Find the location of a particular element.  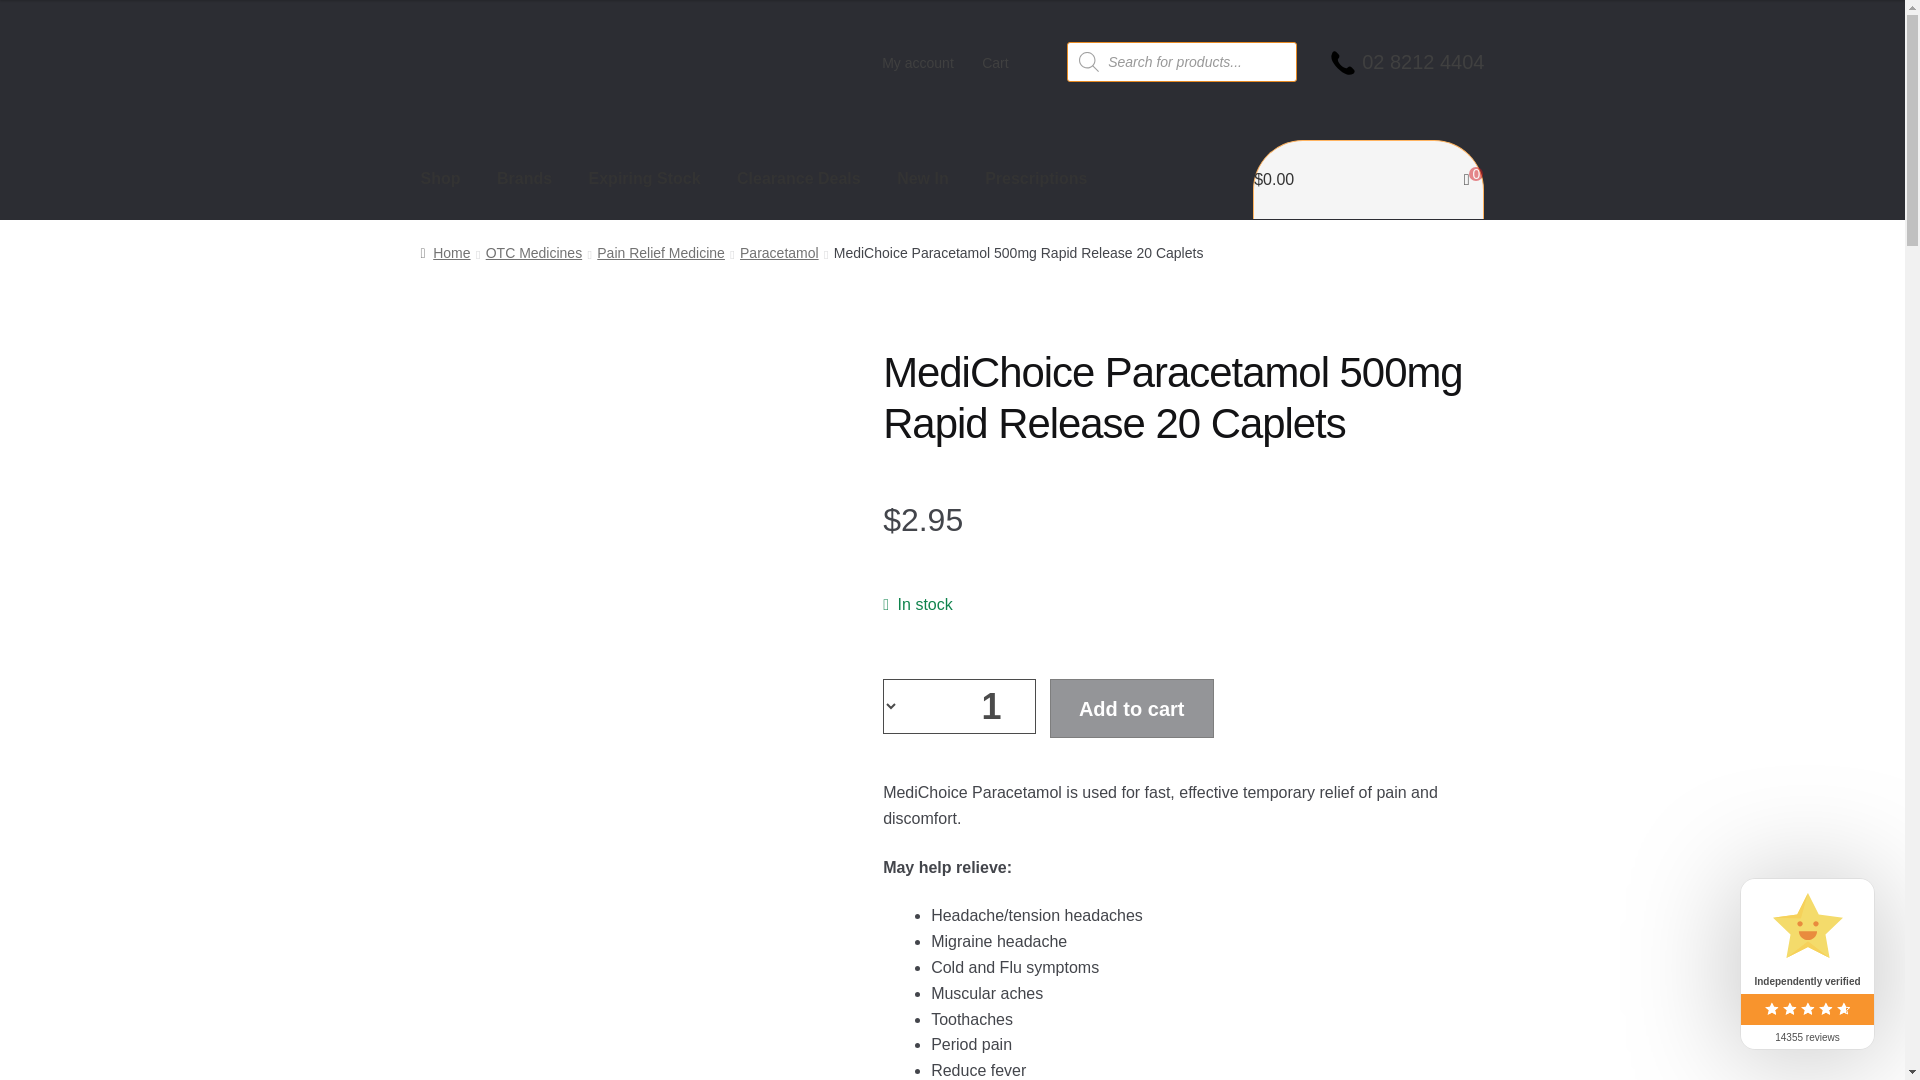

Pain Relief Medicine is located at coordinates (661, 253).